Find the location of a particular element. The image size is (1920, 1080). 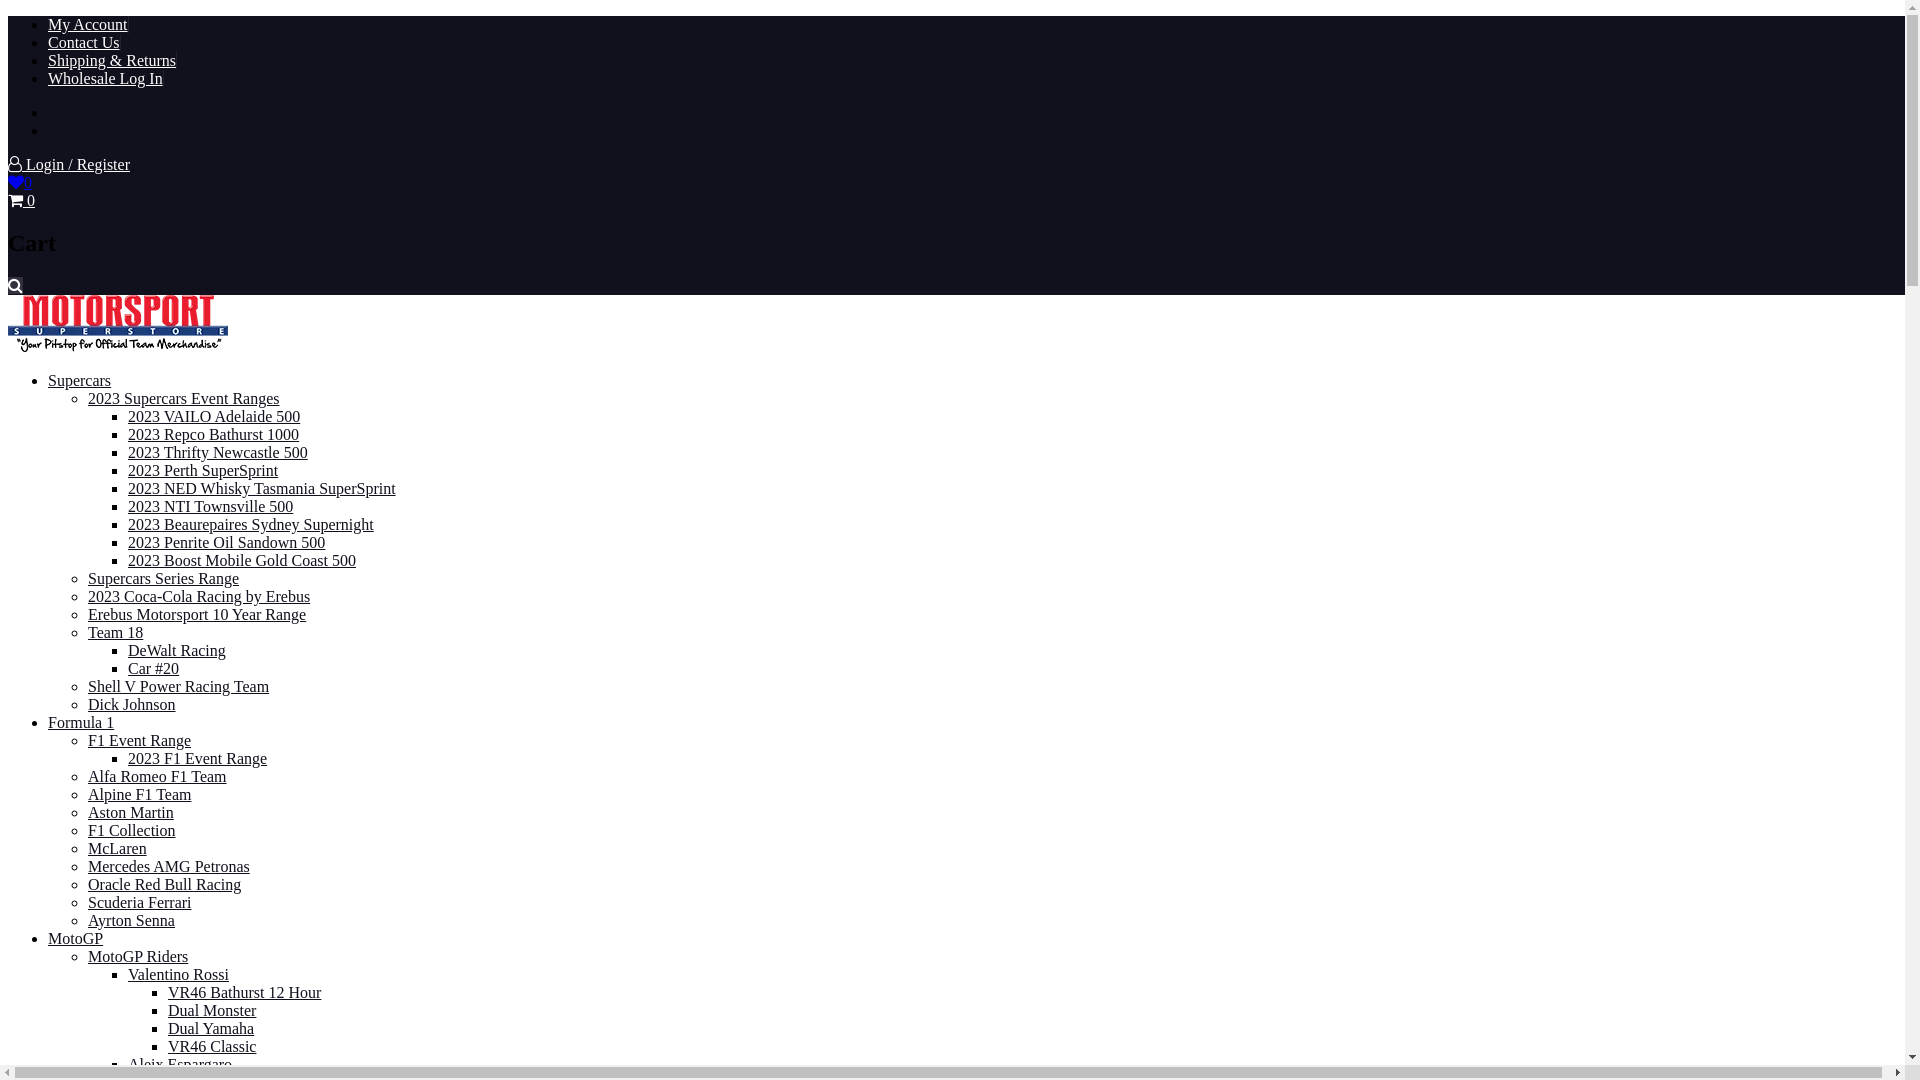

2023 VAILO Adelaide 500 is located at coordinates (214, 416).